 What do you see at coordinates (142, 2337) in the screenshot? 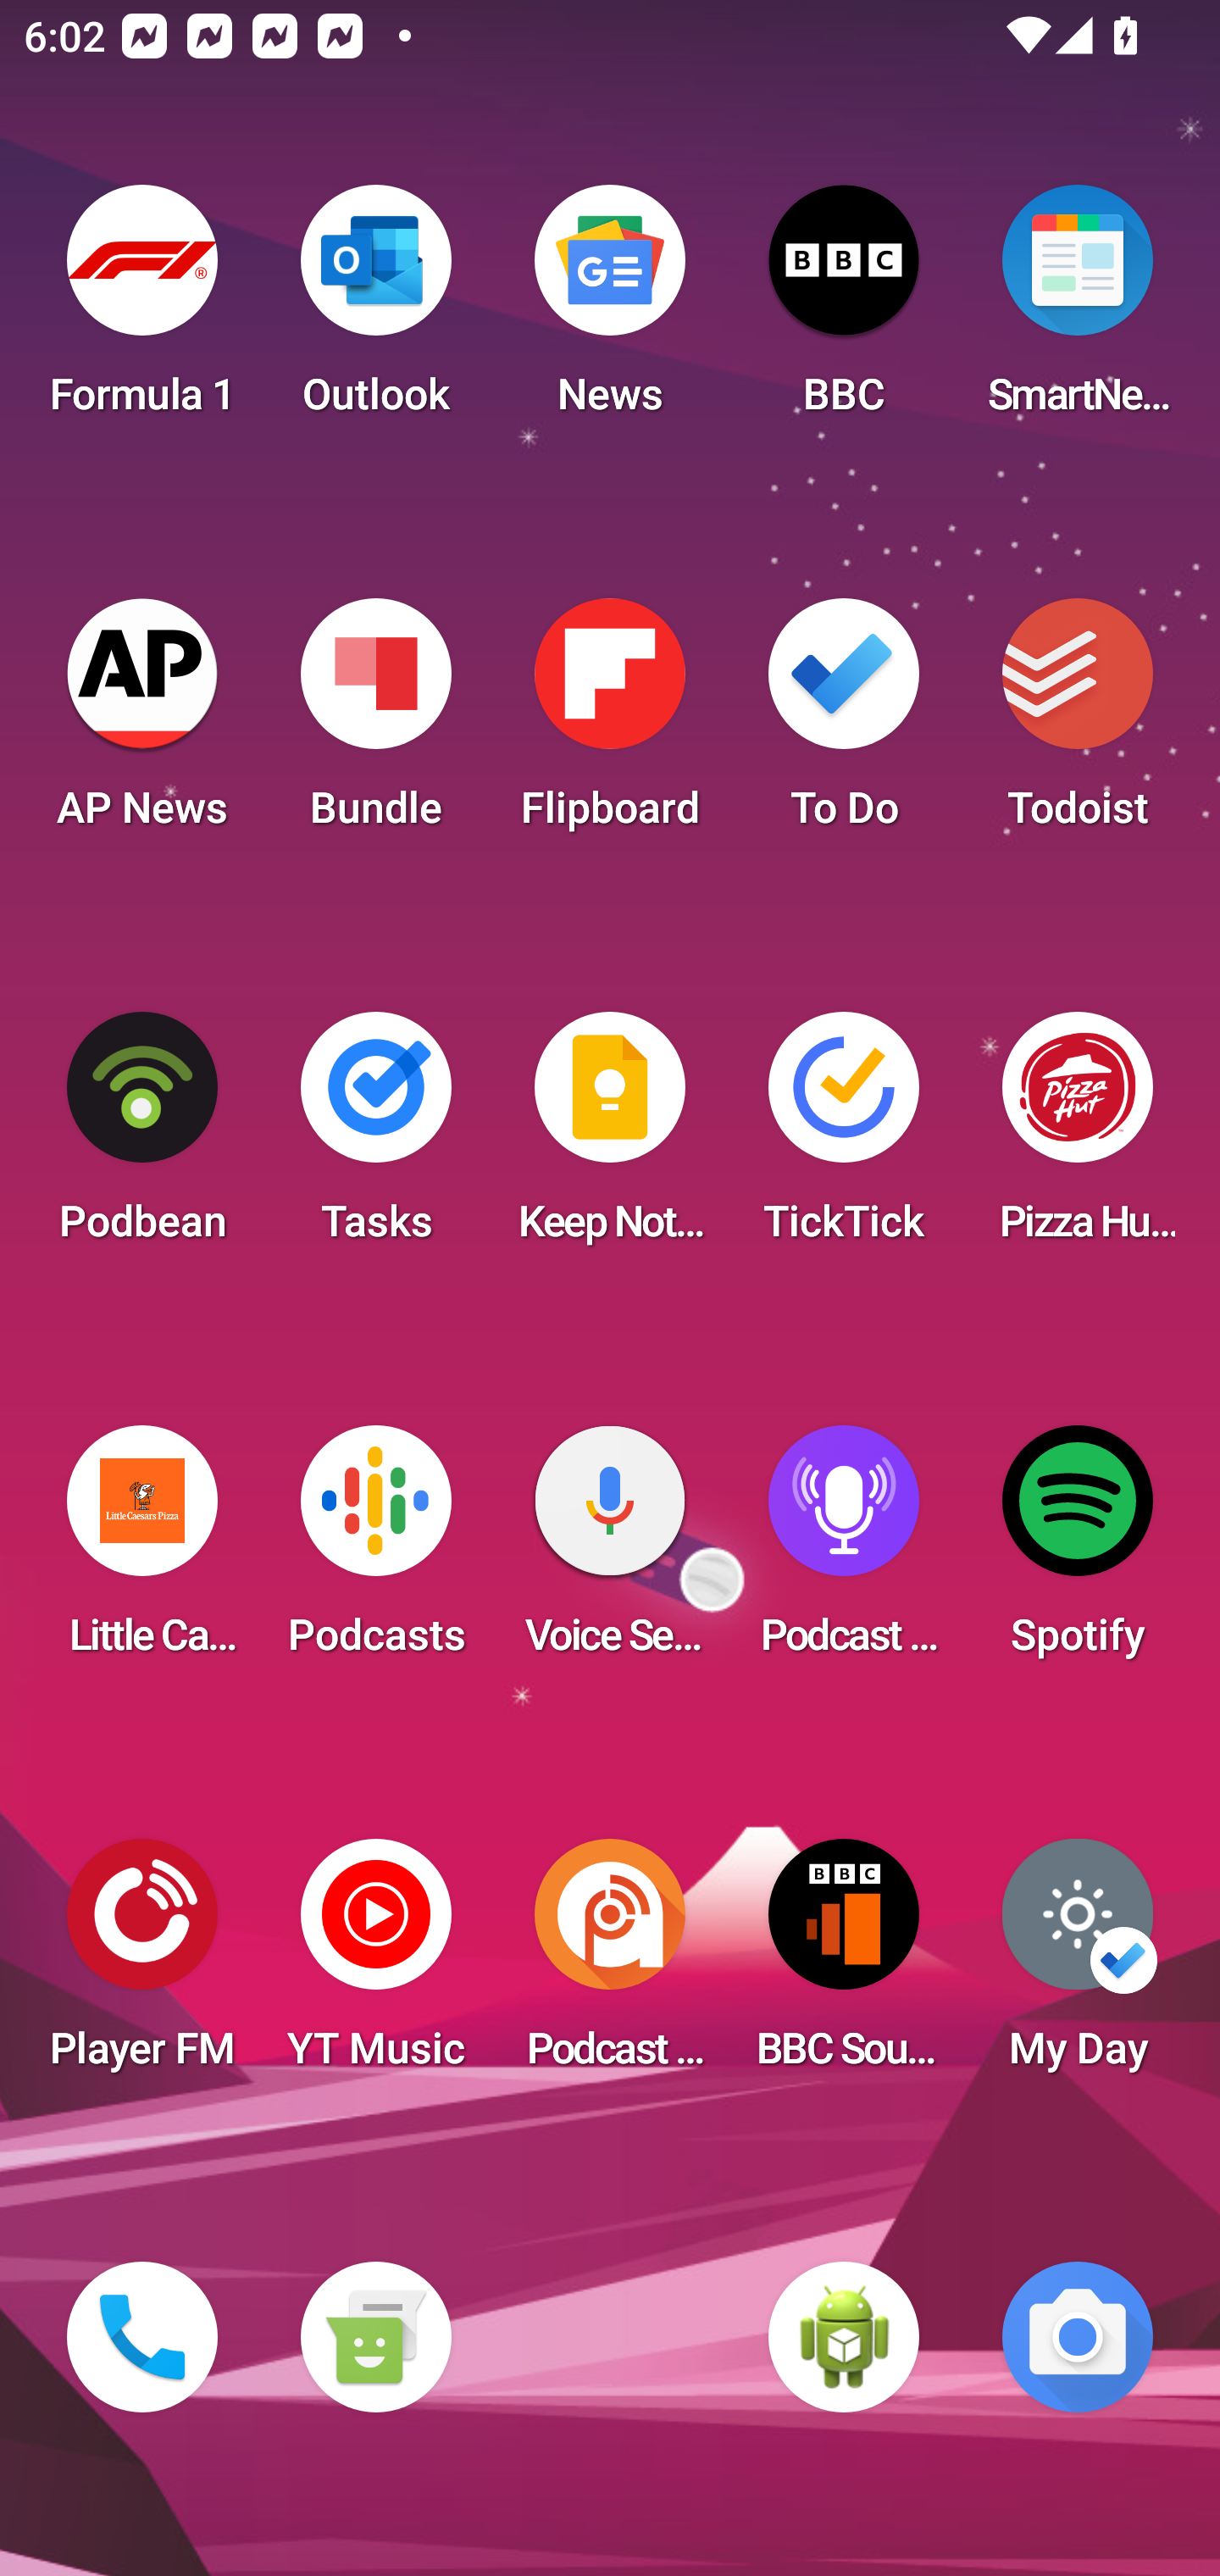
I see `Phone` at bounding box center [142, 2337].